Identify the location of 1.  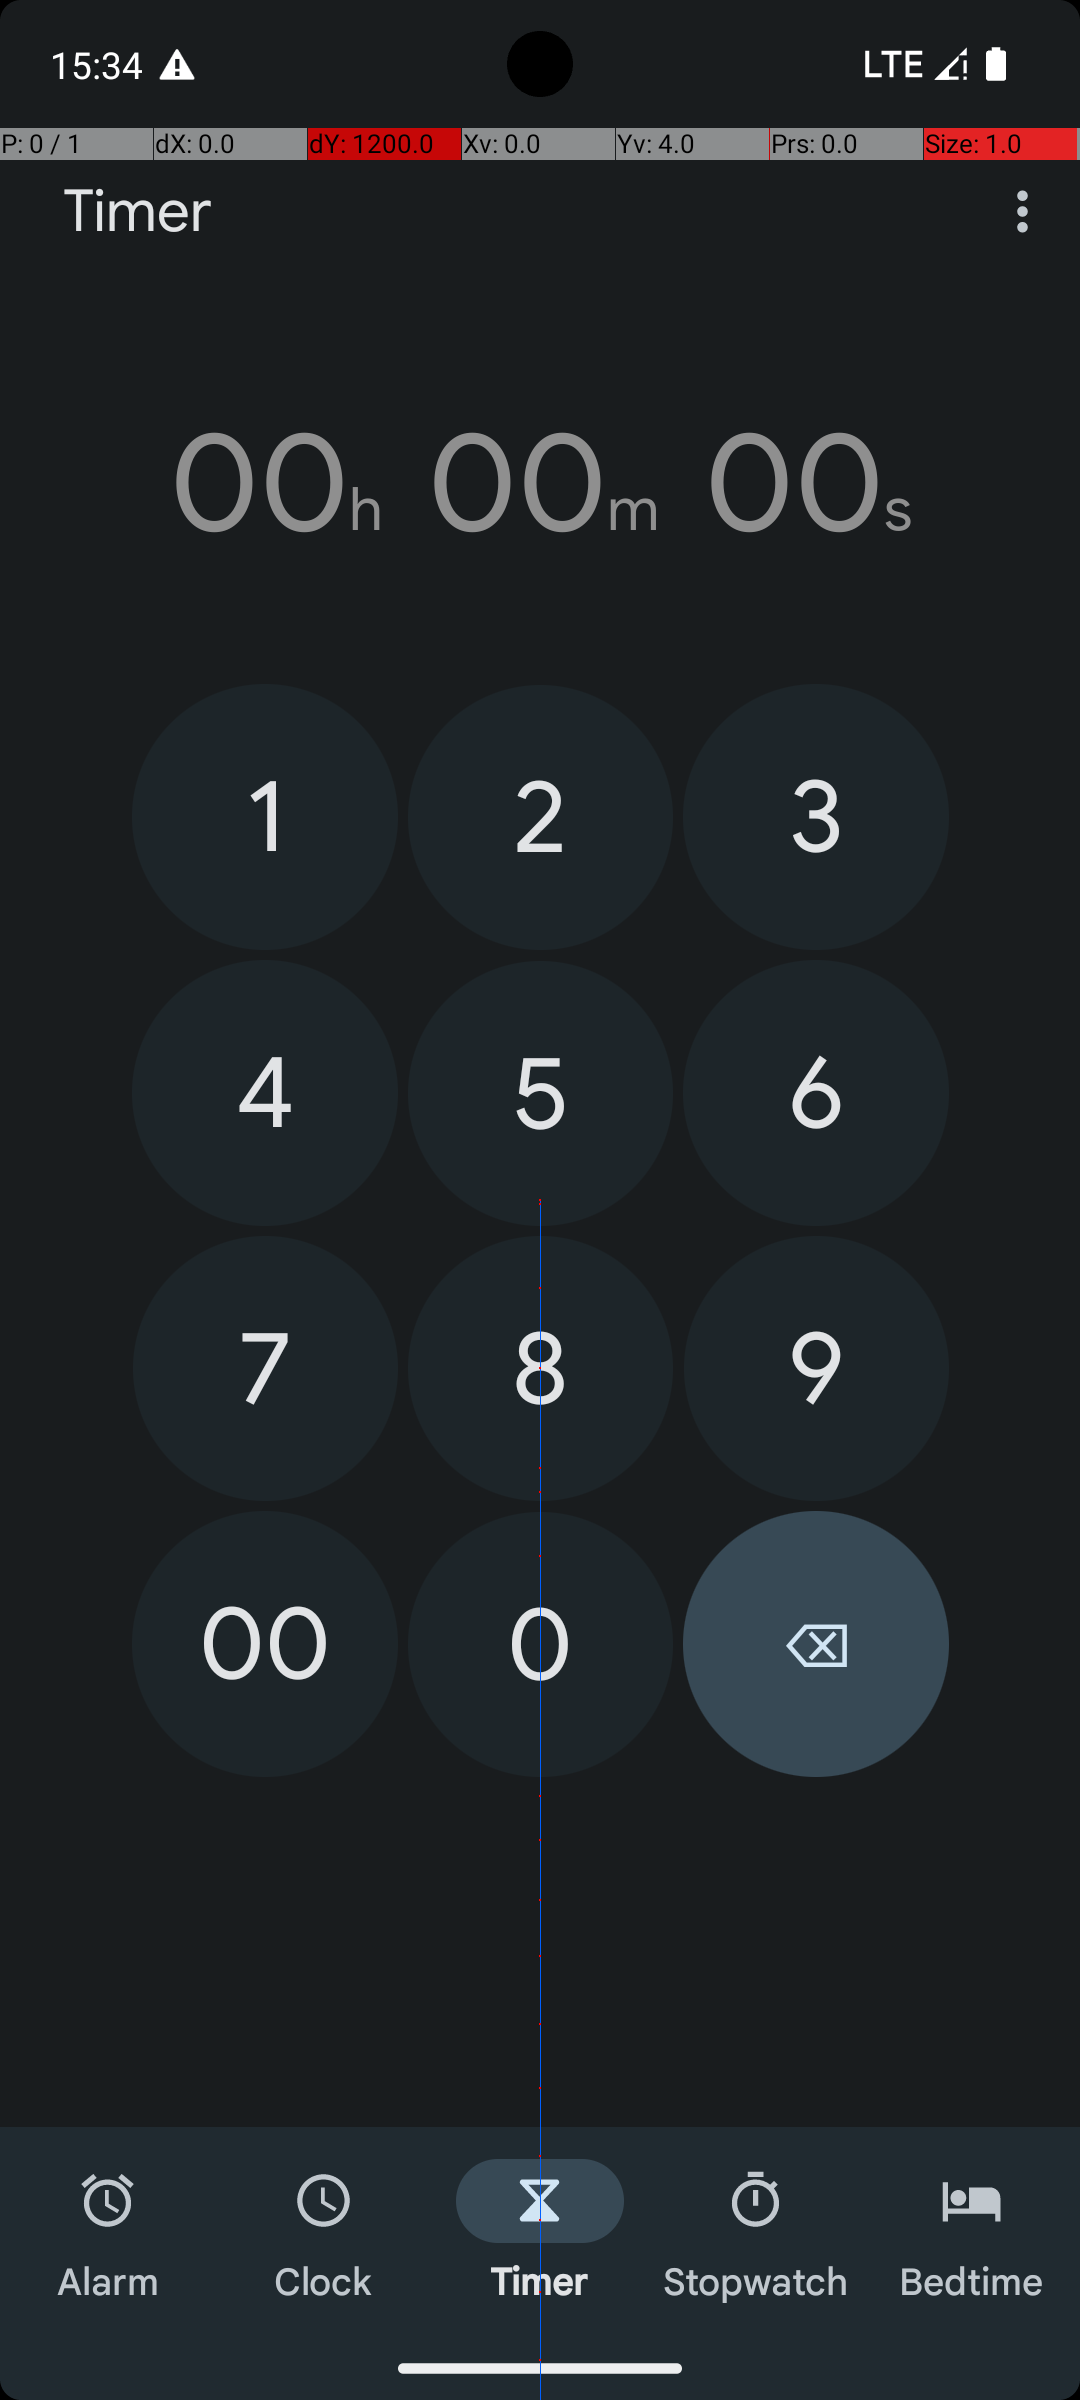
(265, 816).